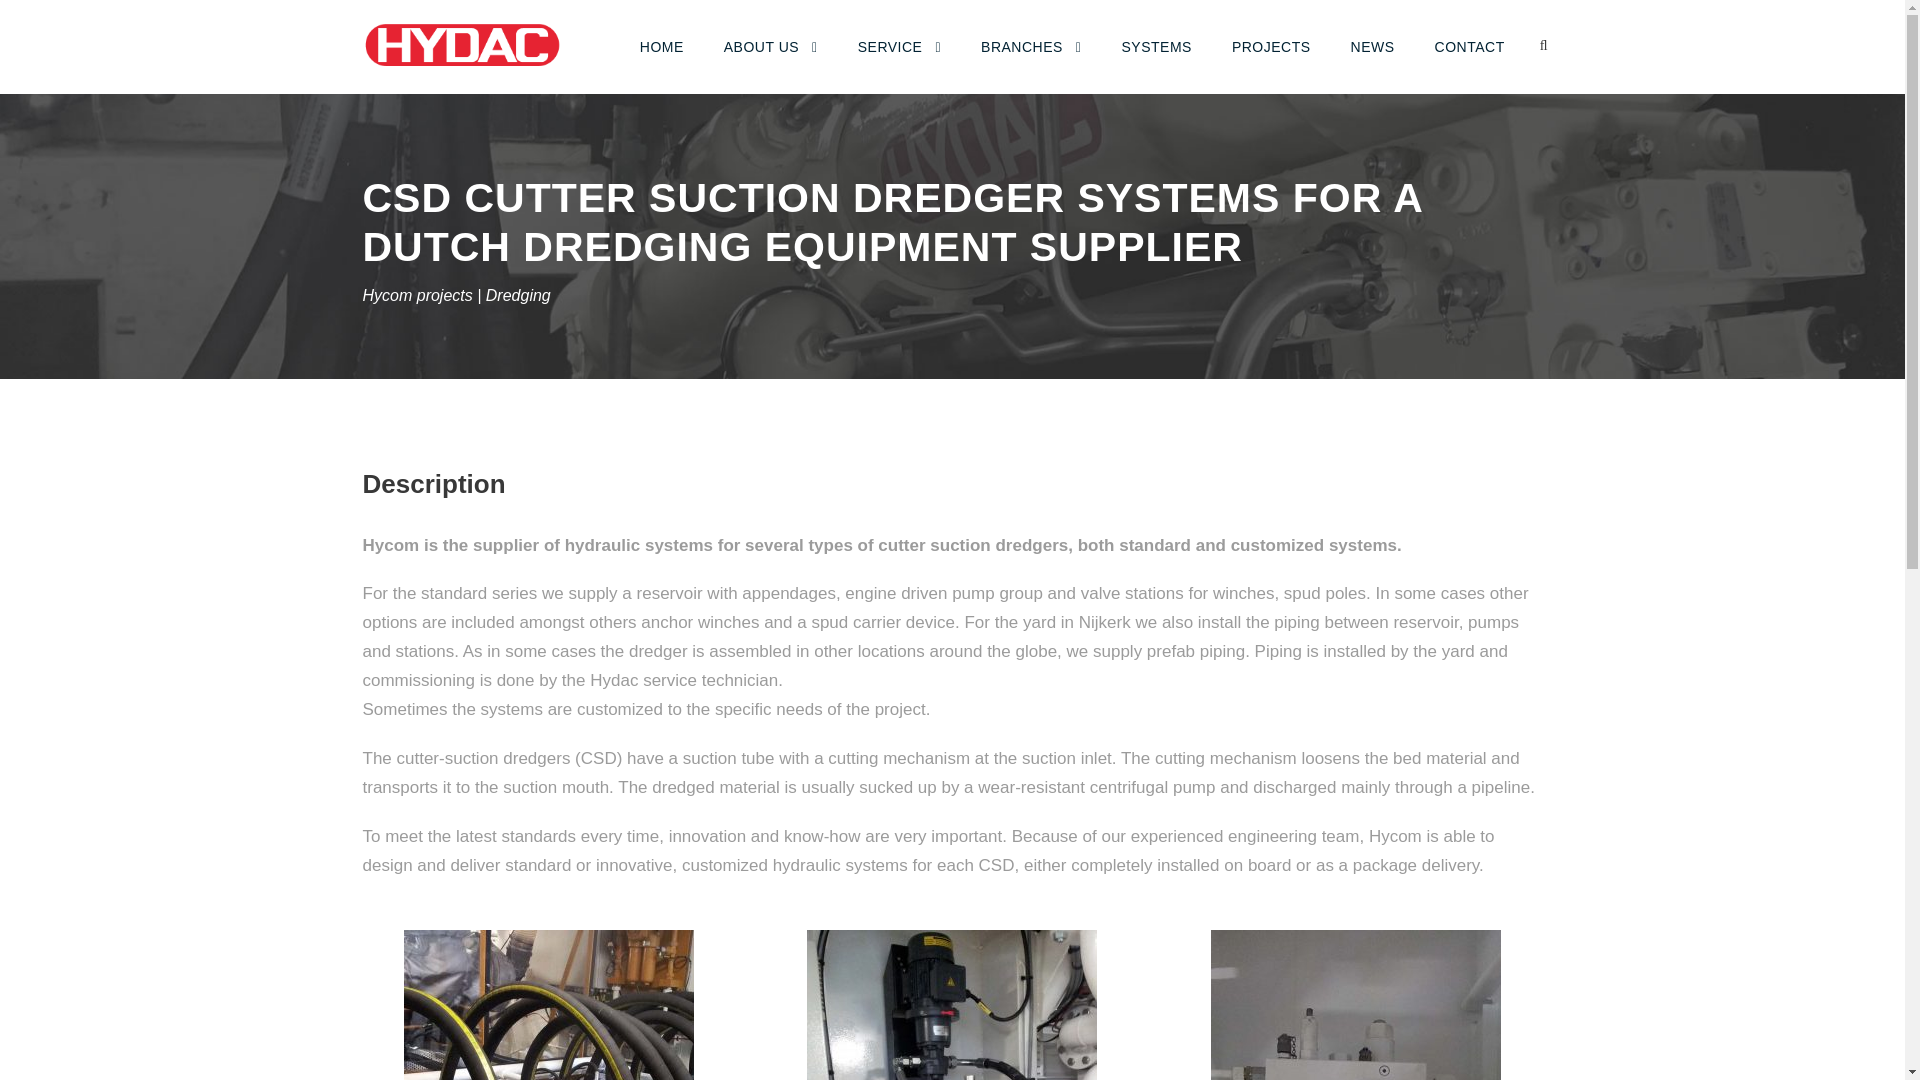 The height and width of the screenshot is (1080, 1920). Describe the element at coordinates (548, 1004) in the screenshot. I see `Hydraulic system` at that location.